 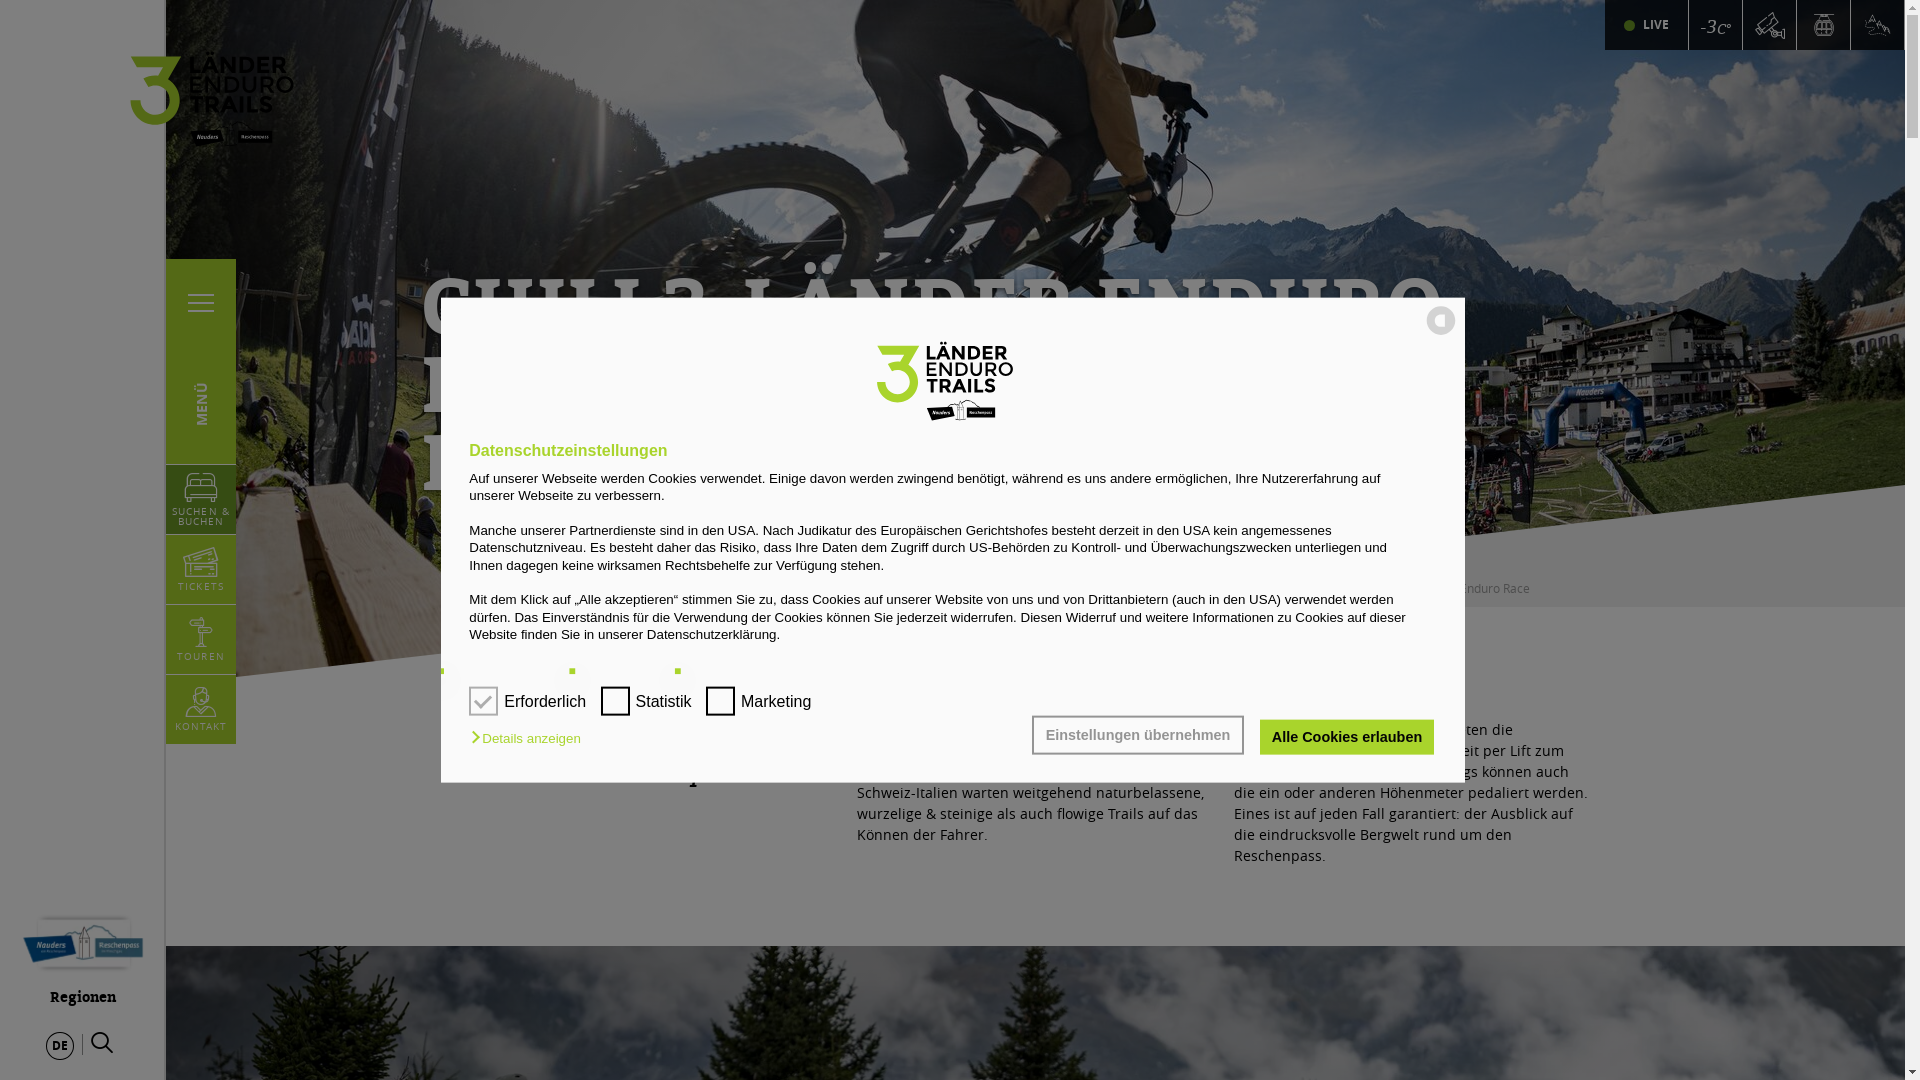 What do you see at coordinates (1441, 334) in the screenshot?
I see `powered by Datareporter` at bounding box center [1441, 334].